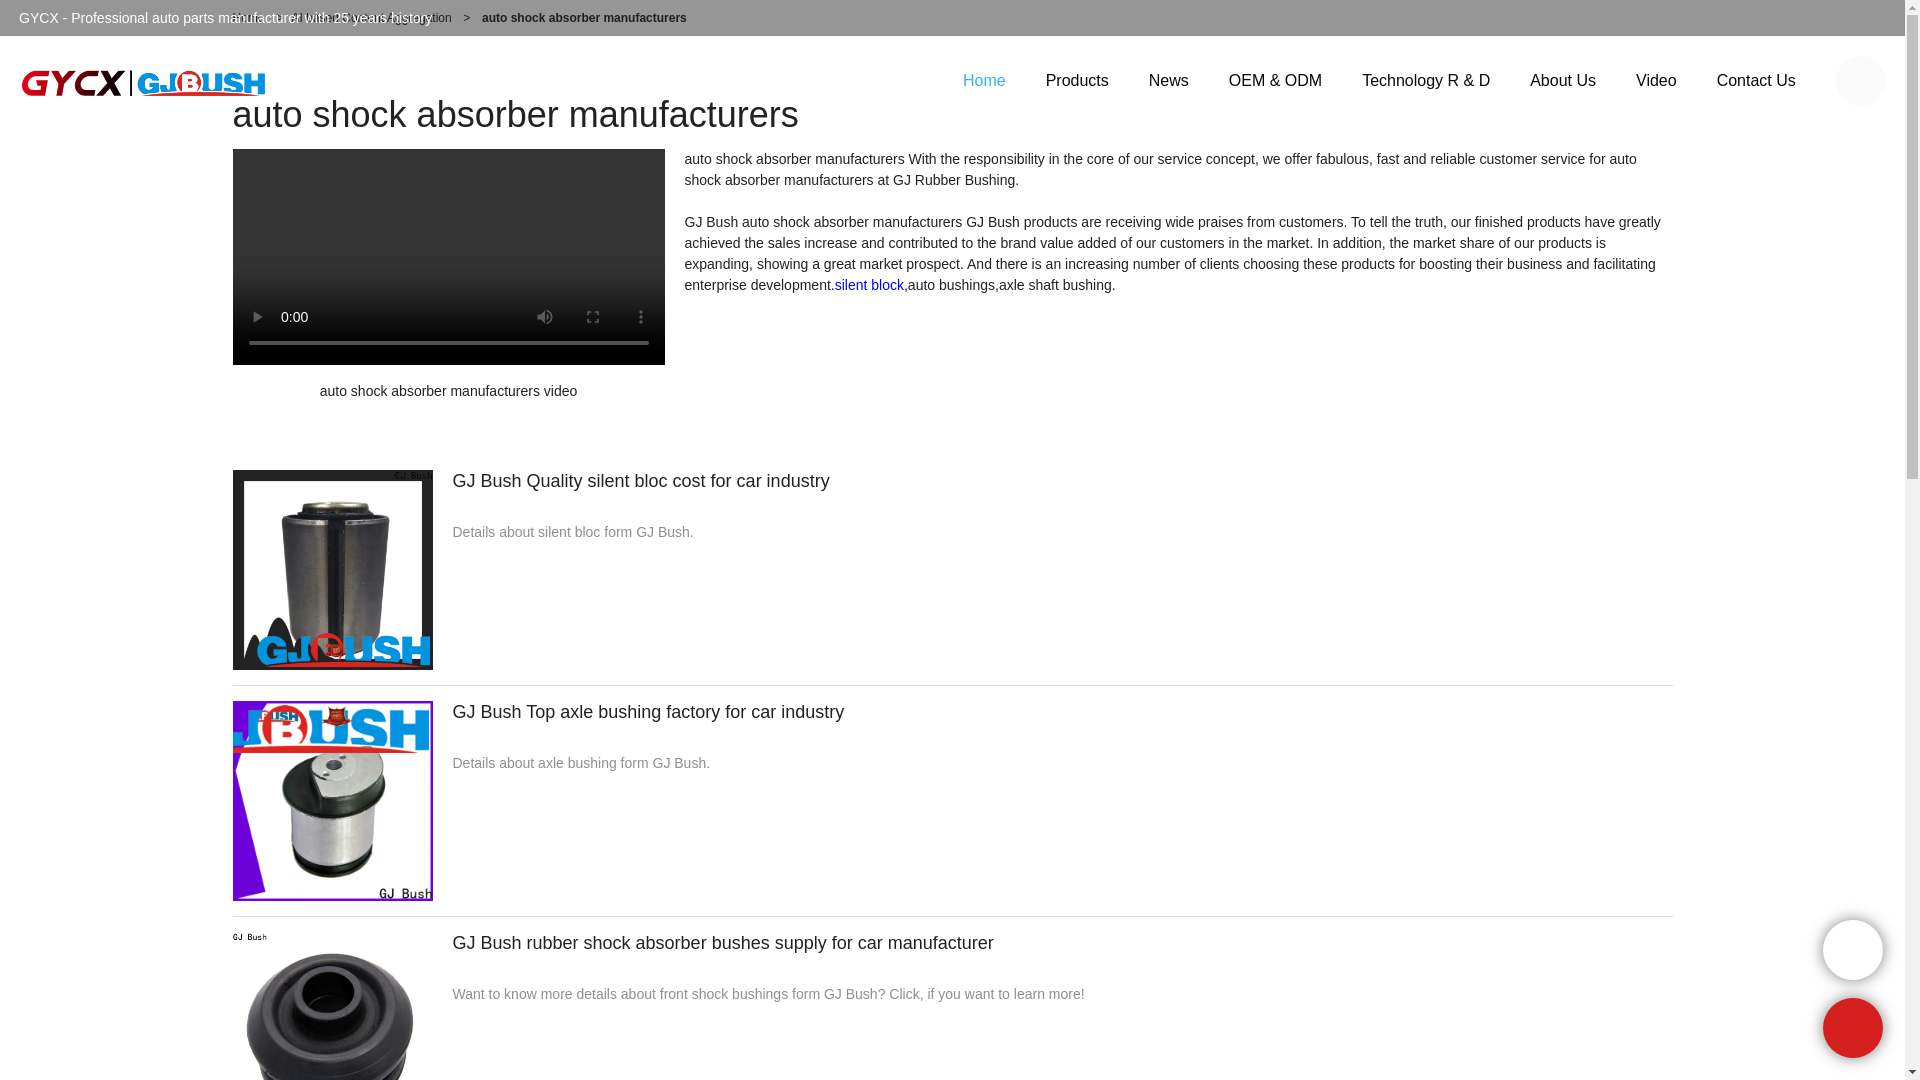  I want to click on Home, so click(984, 80).